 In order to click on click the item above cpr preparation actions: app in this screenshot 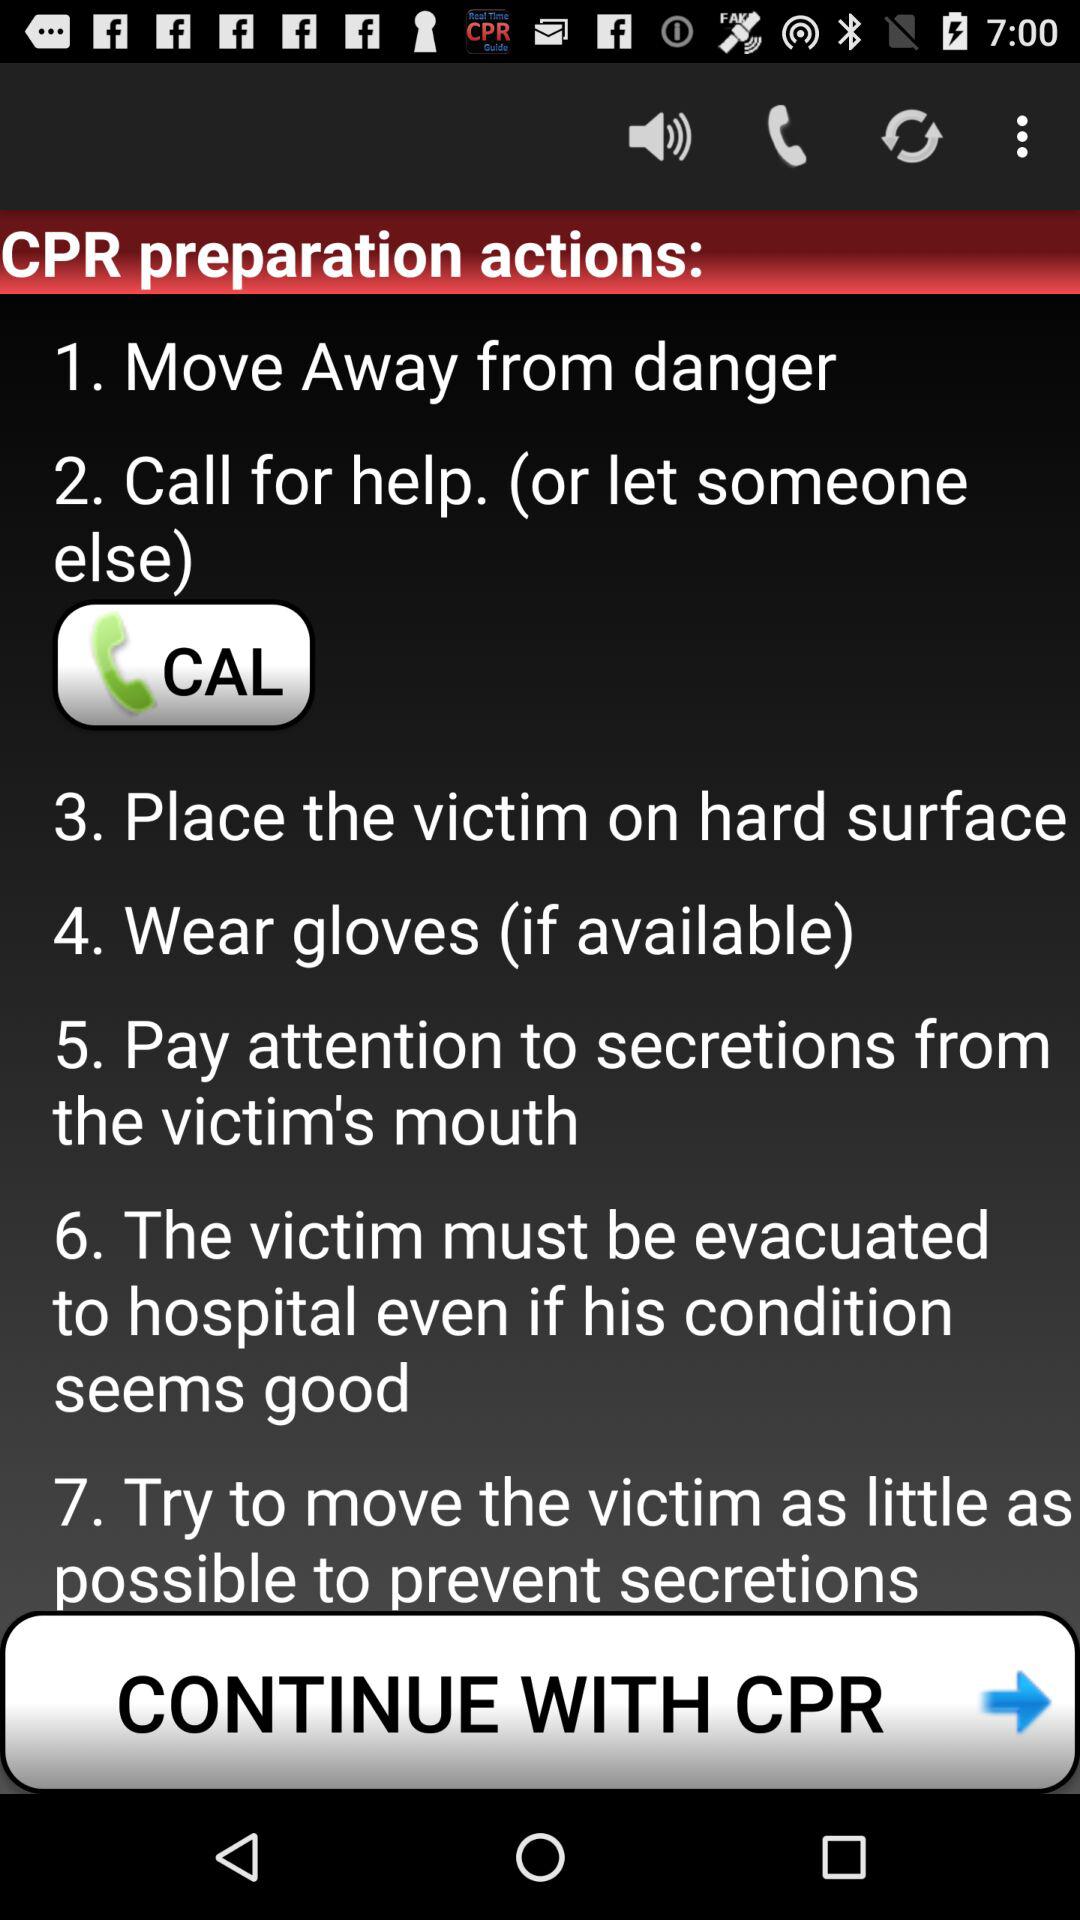, I will do `click(659, 136)`.